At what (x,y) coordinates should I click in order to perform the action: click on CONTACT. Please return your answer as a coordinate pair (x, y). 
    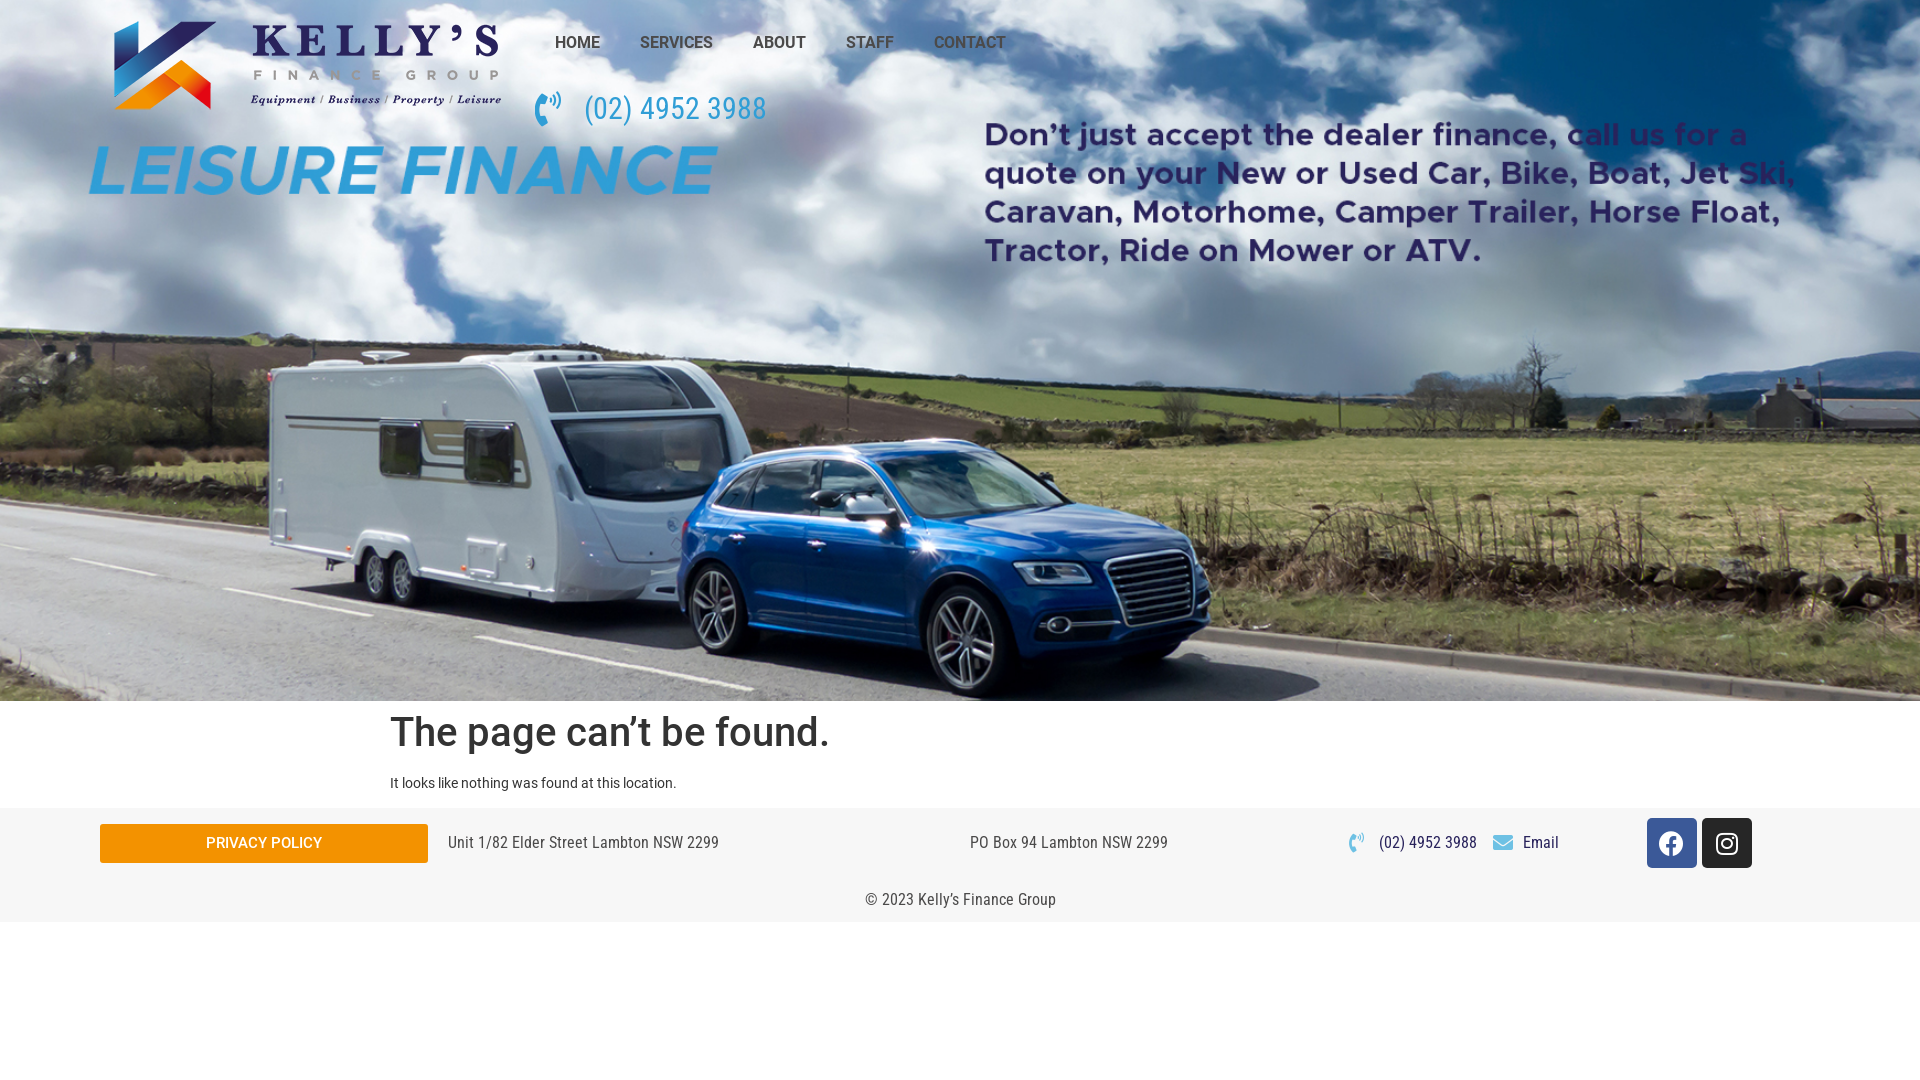
    Looking at the image, I should click on (970, 43).